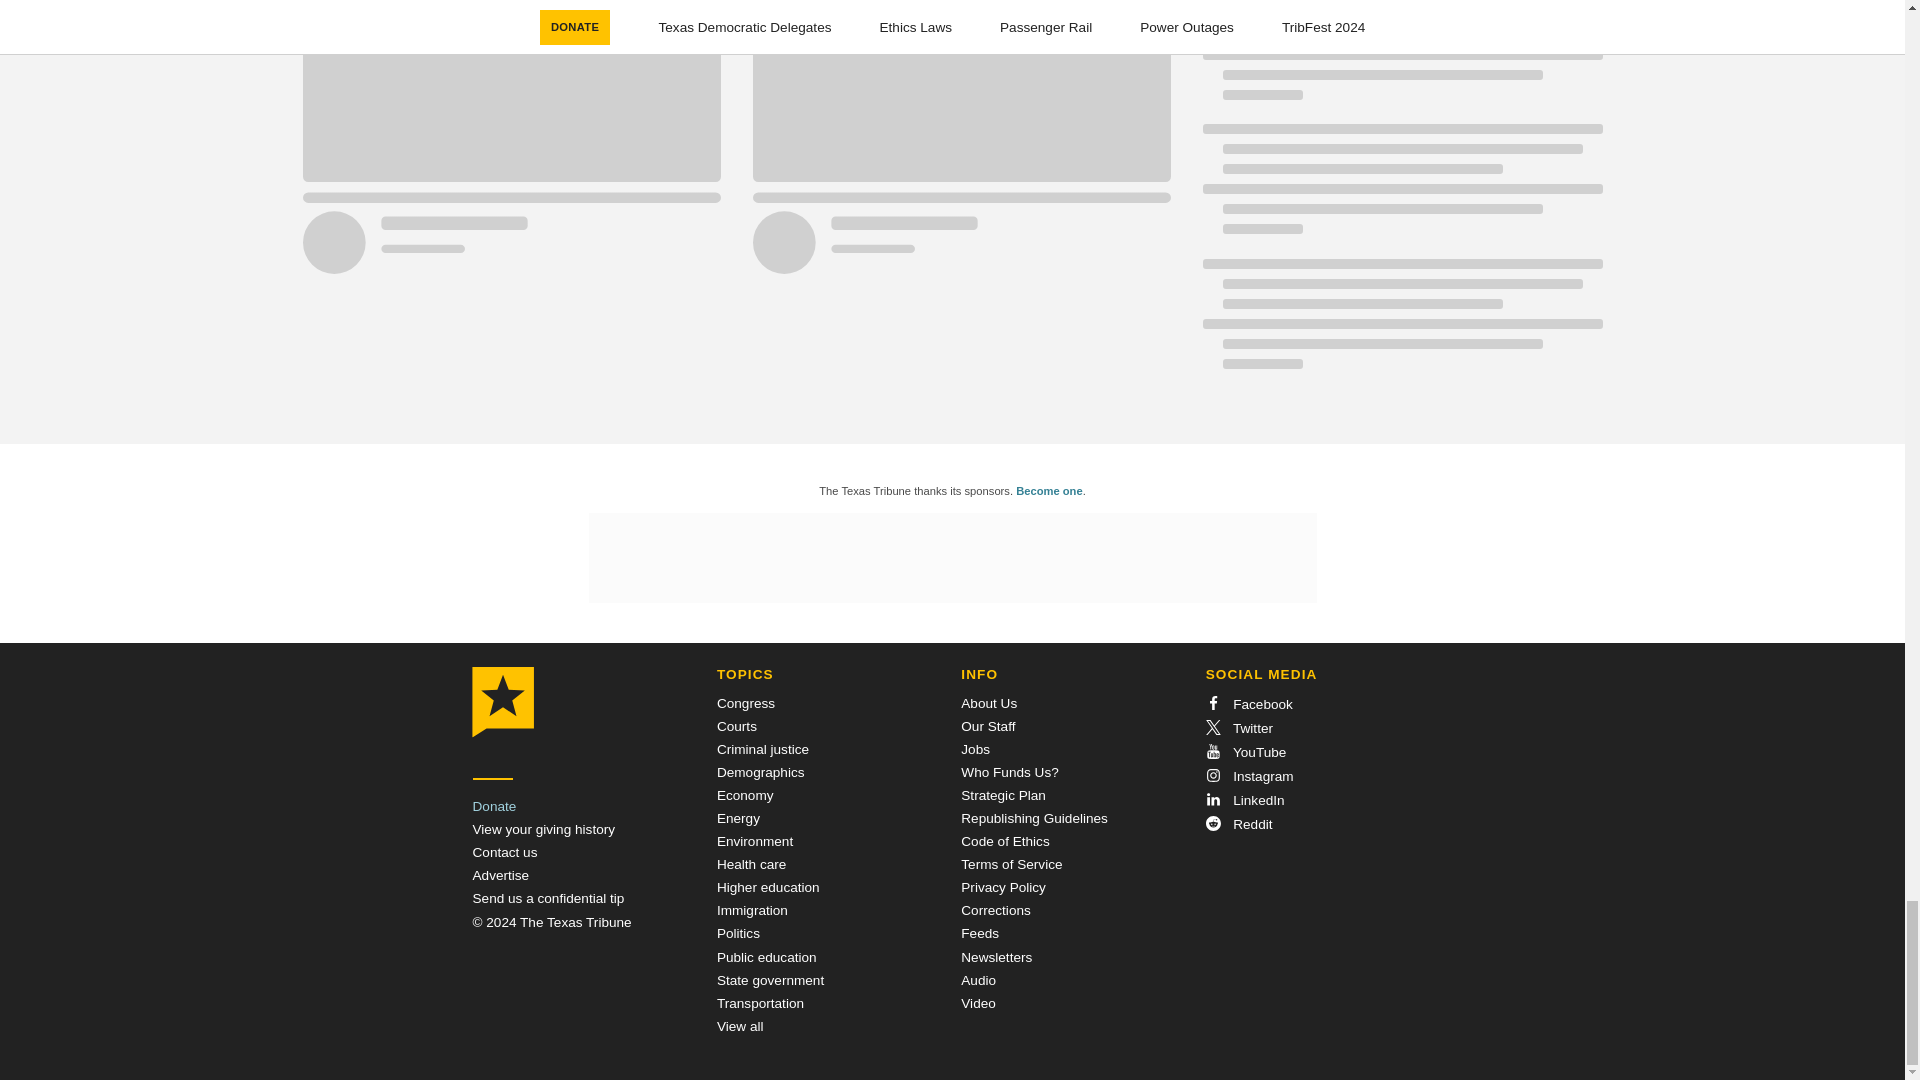 The image size is (1920, 1080). I want to click on Corrections, so click(996, 910).